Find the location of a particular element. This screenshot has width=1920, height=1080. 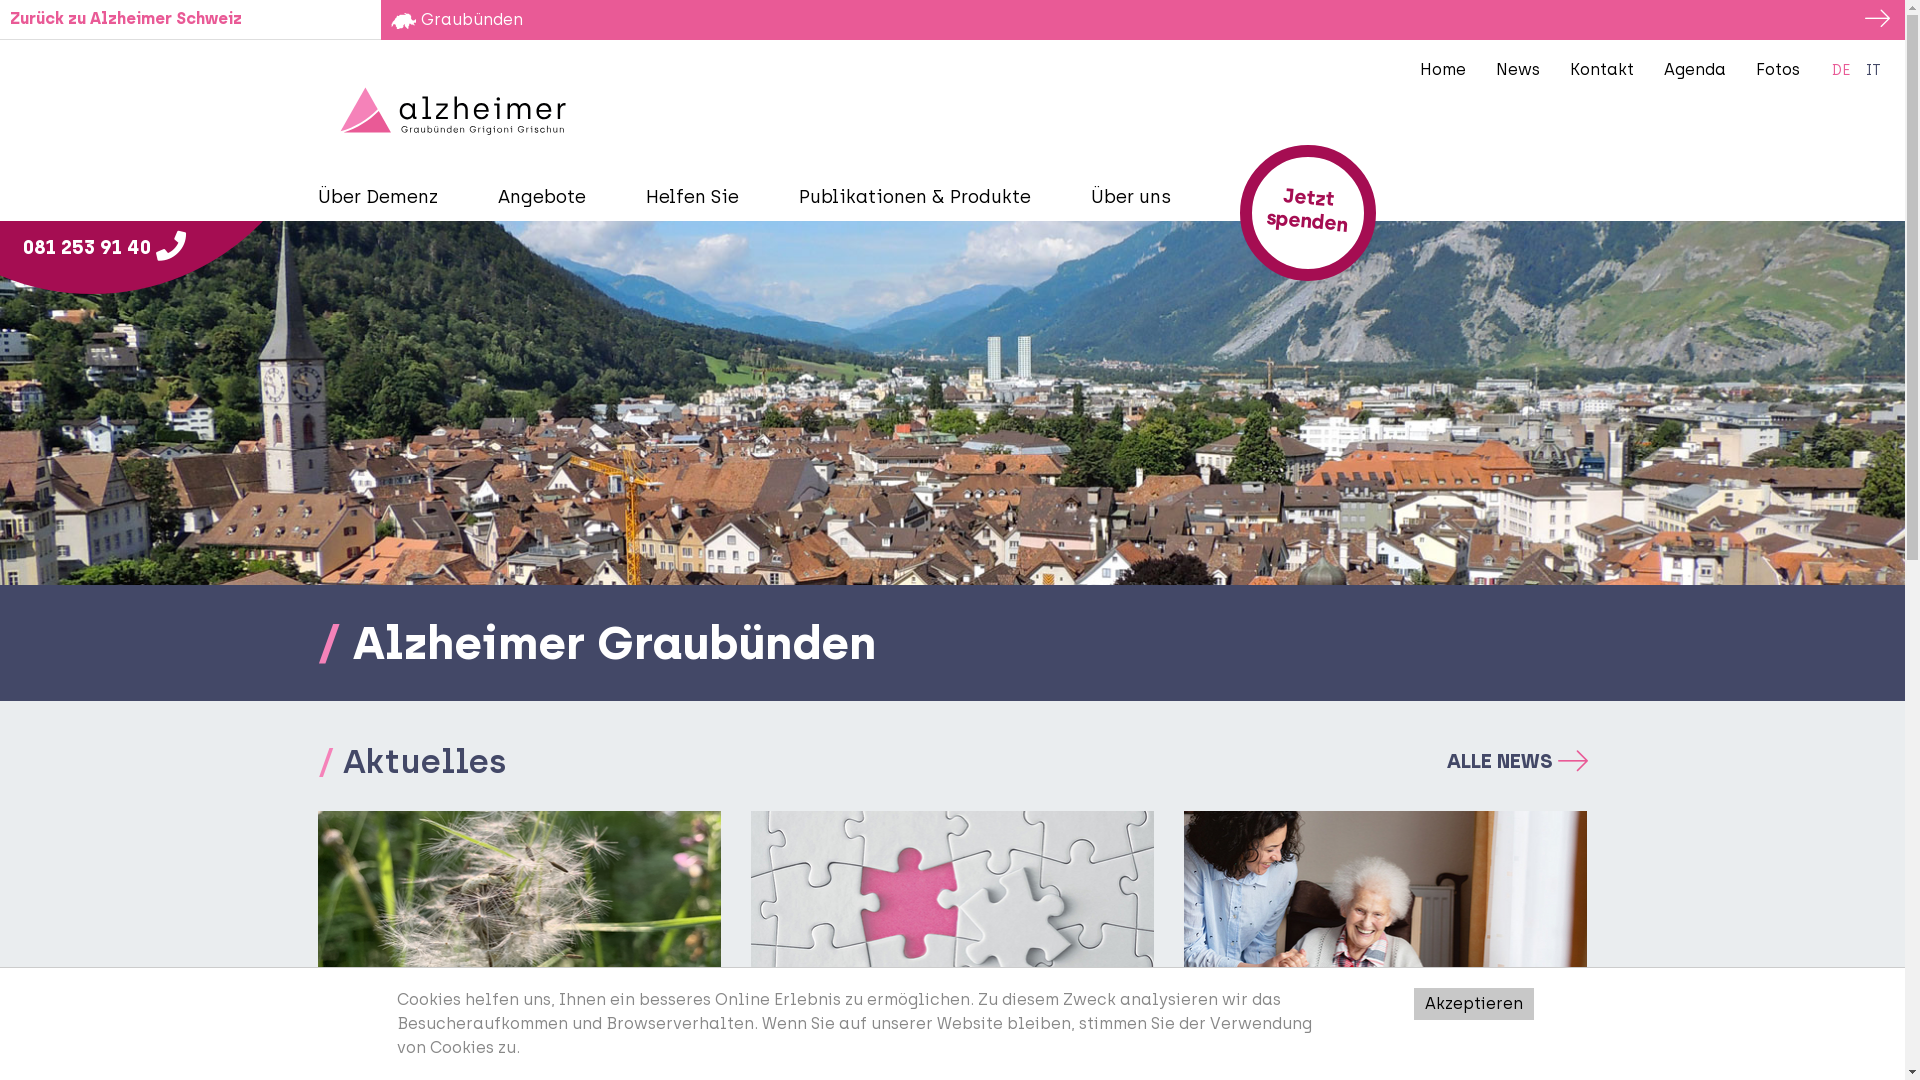

News is located at coordinates (1518, 70).